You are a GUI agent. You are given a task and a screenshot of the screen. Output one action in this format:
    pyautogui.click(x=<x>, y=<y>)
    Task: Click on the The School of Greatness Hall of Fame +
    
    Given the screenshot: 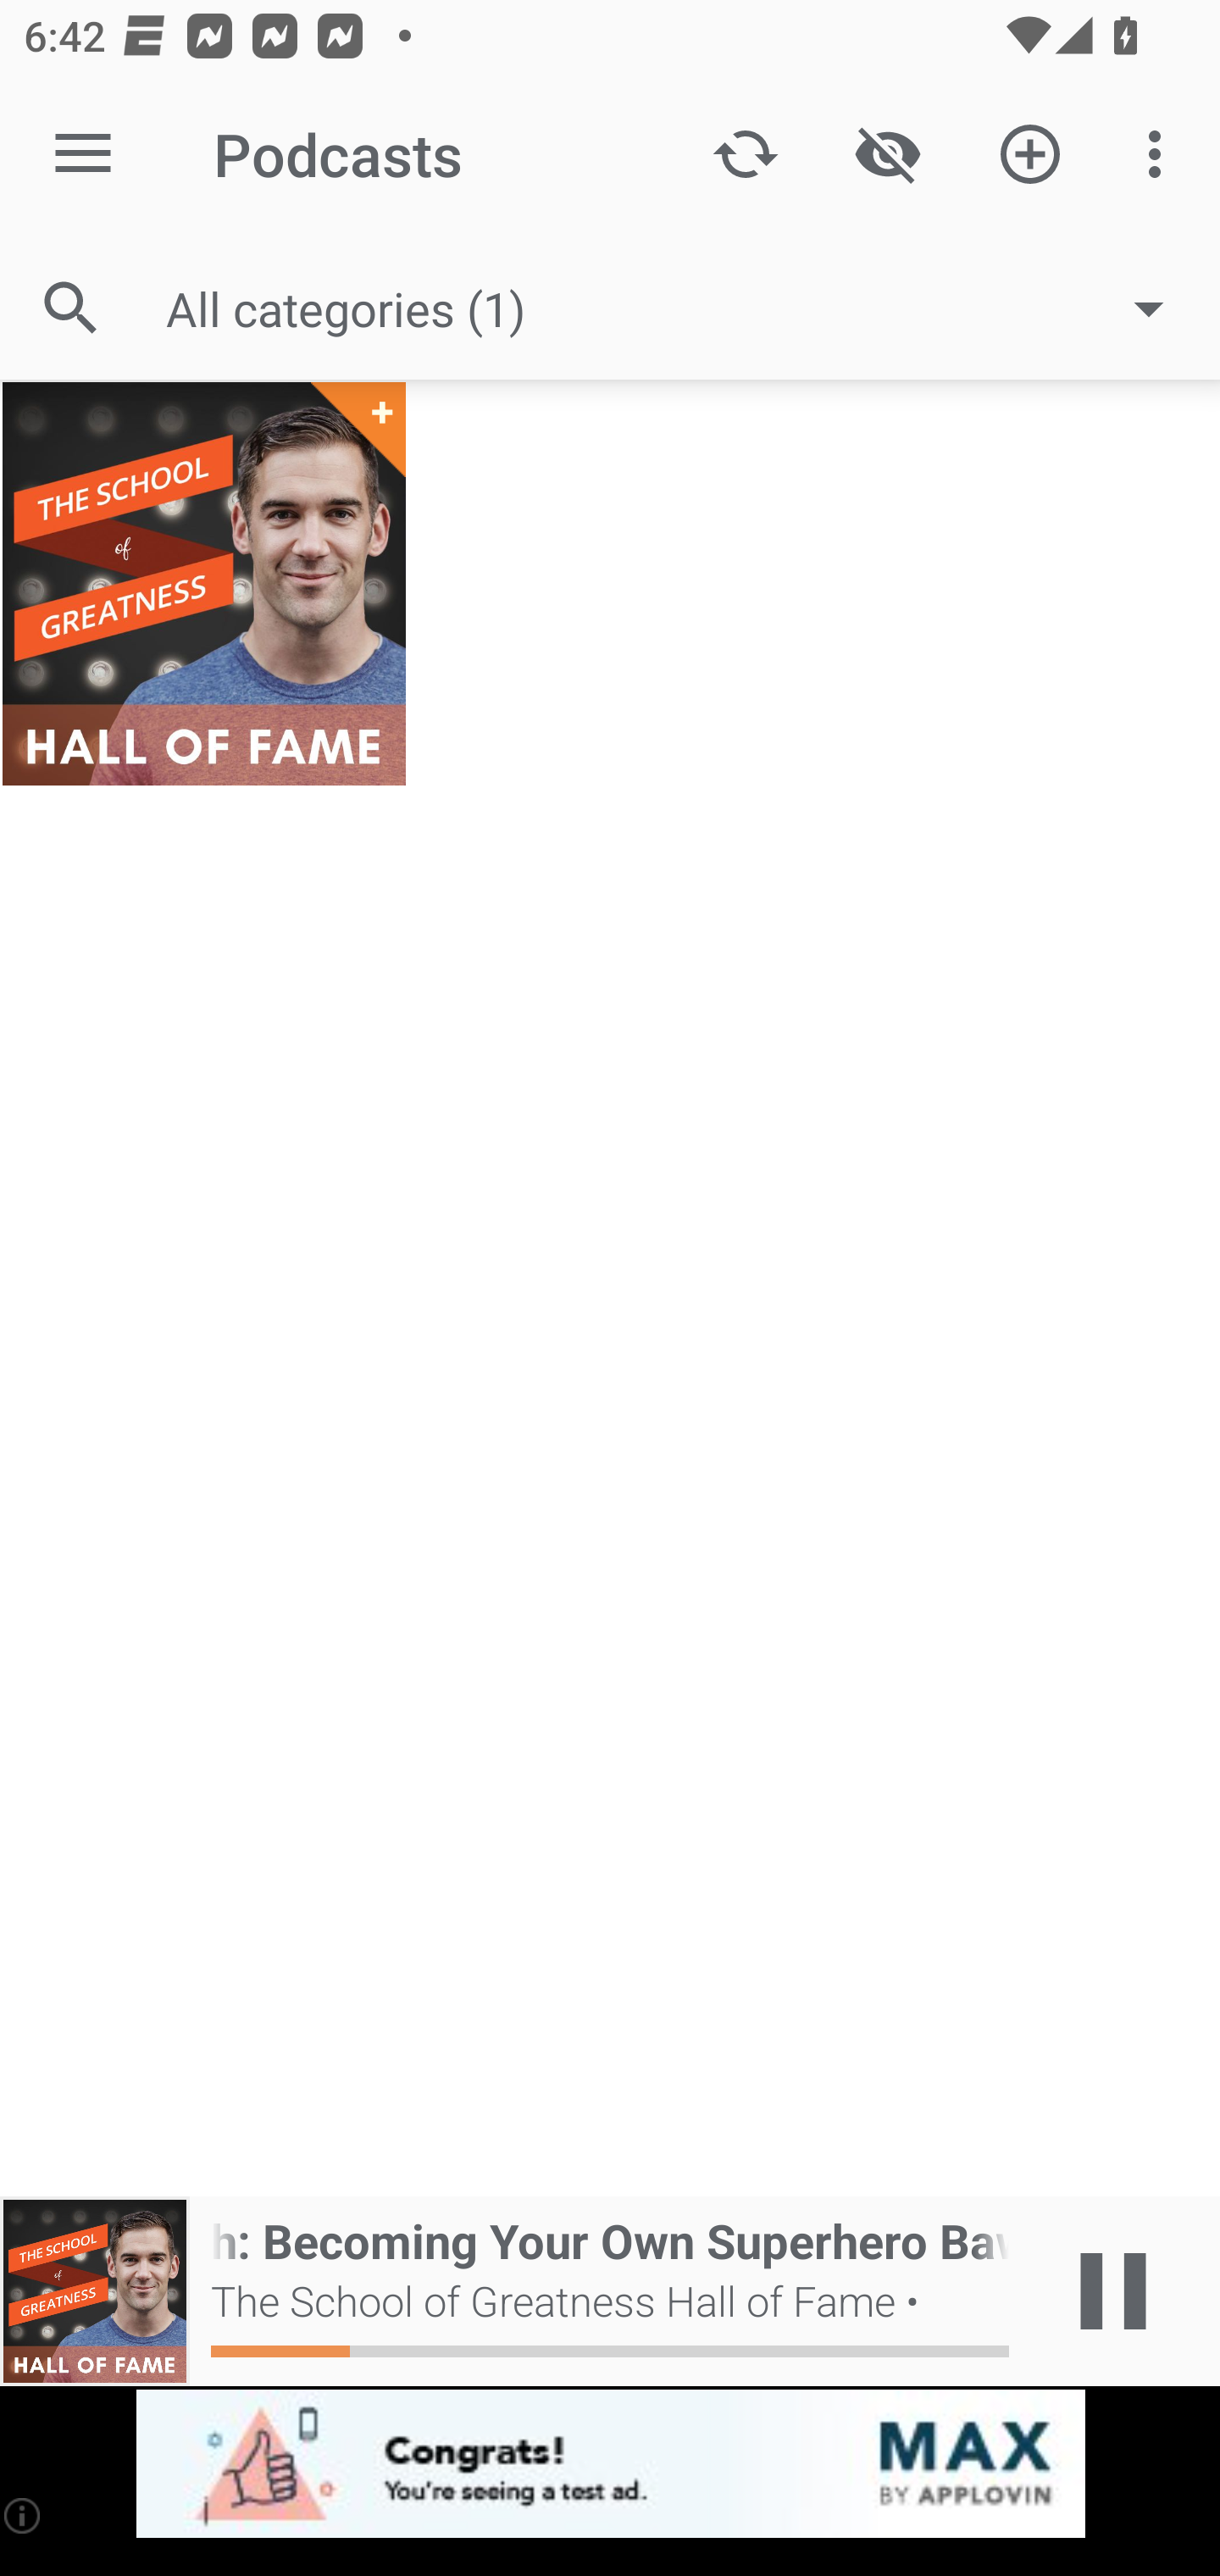 What is the action you would take?
    pyautogui.click(x=203, y=583)
    